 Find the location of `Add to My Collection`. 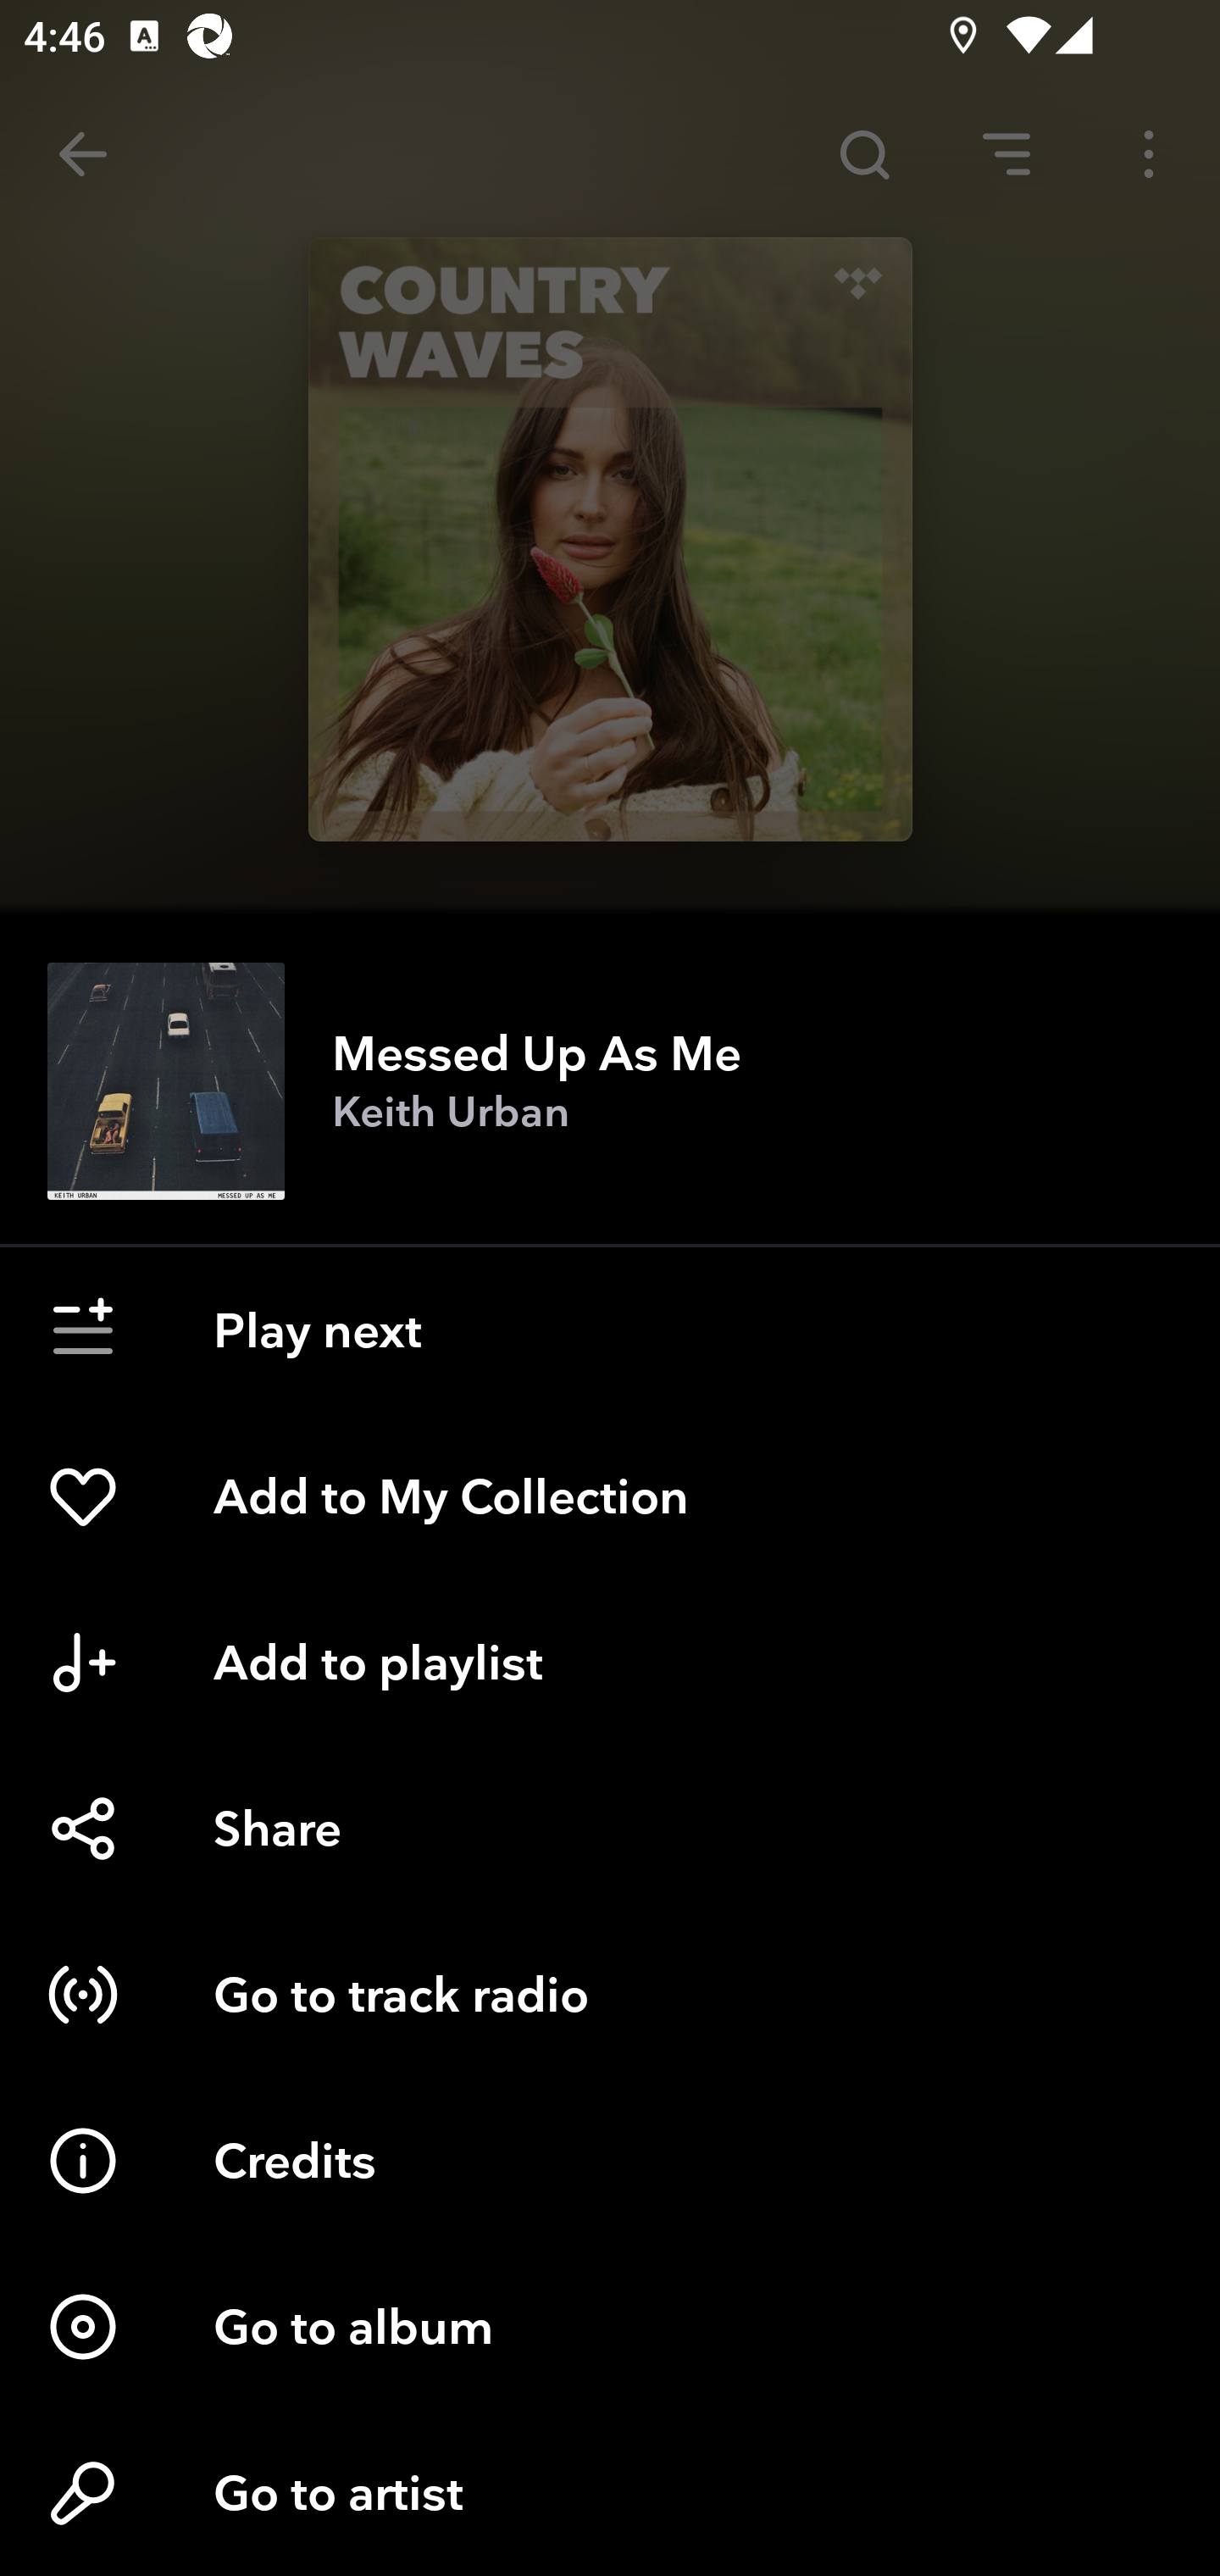

Add to My Collection is located at coordinates (610, 1496).